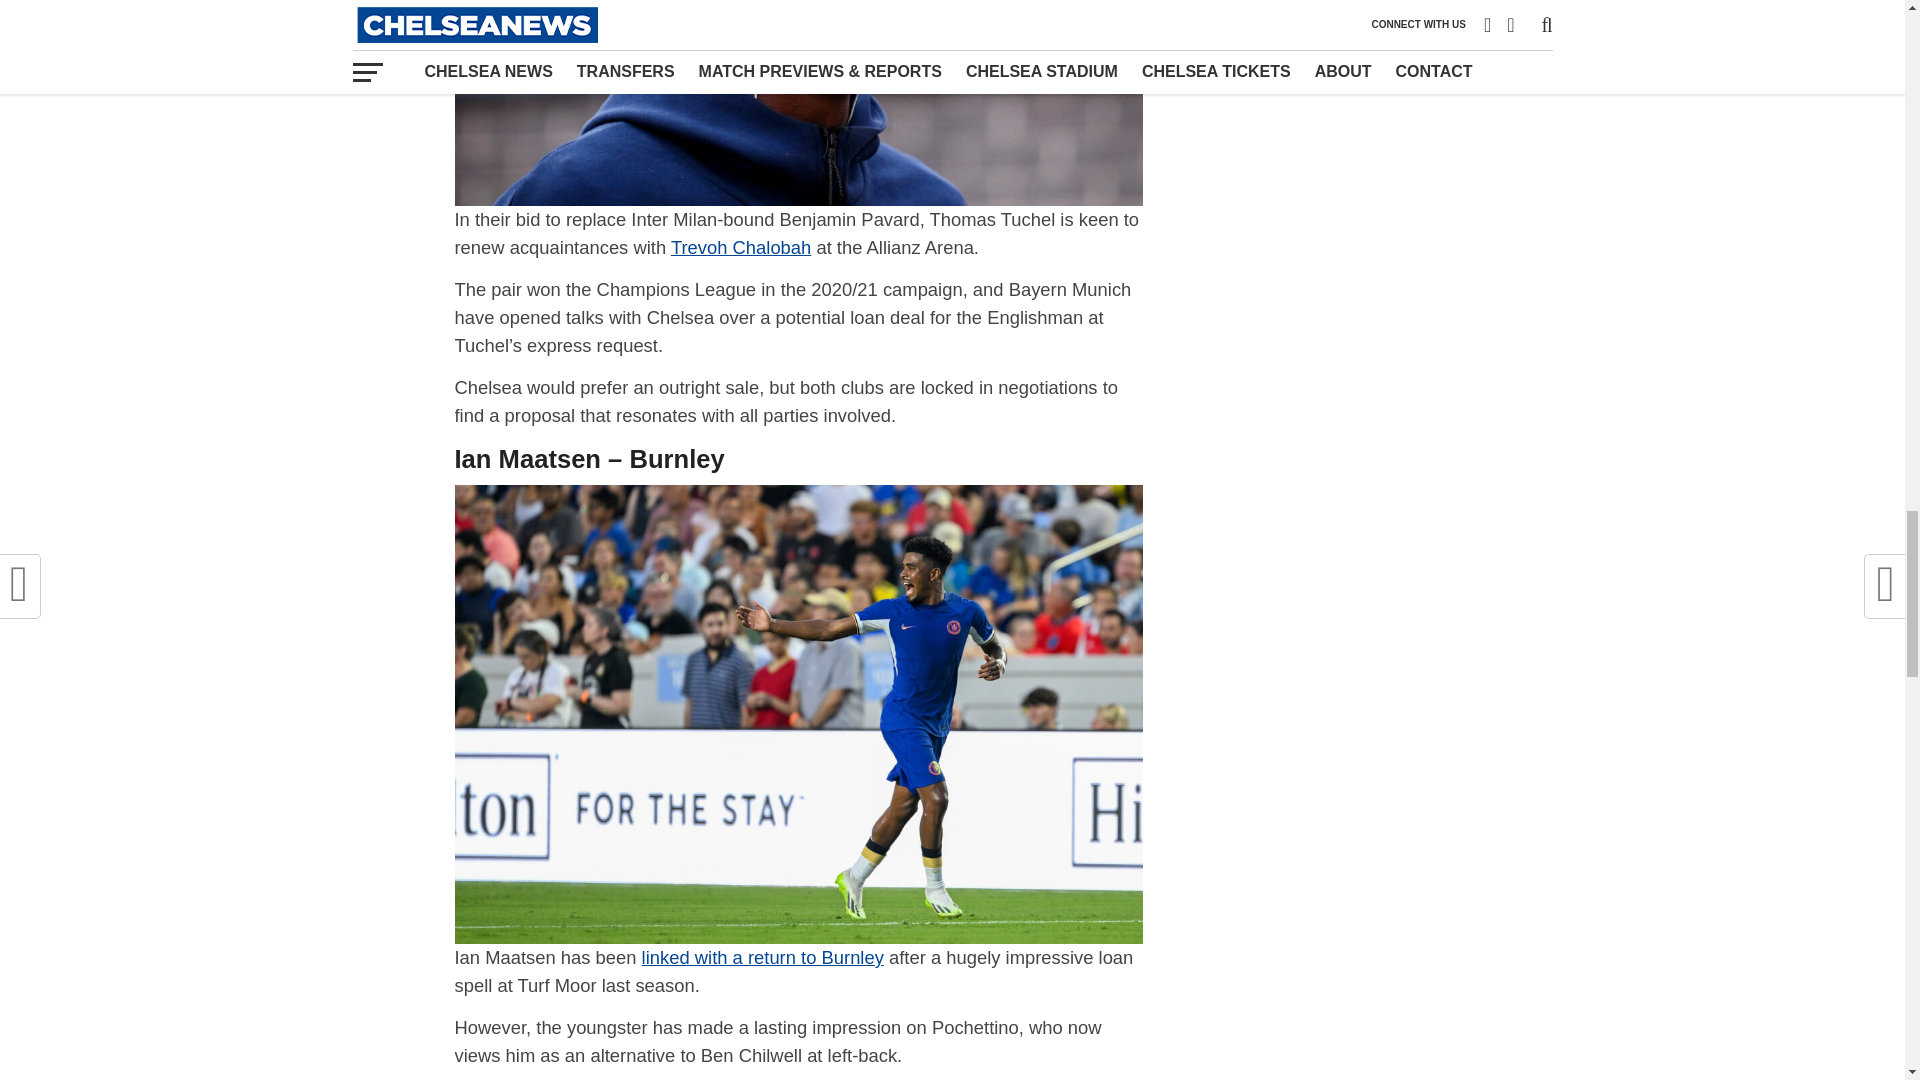  I want to click on Trevoh Chalobah, so click(740, 247).